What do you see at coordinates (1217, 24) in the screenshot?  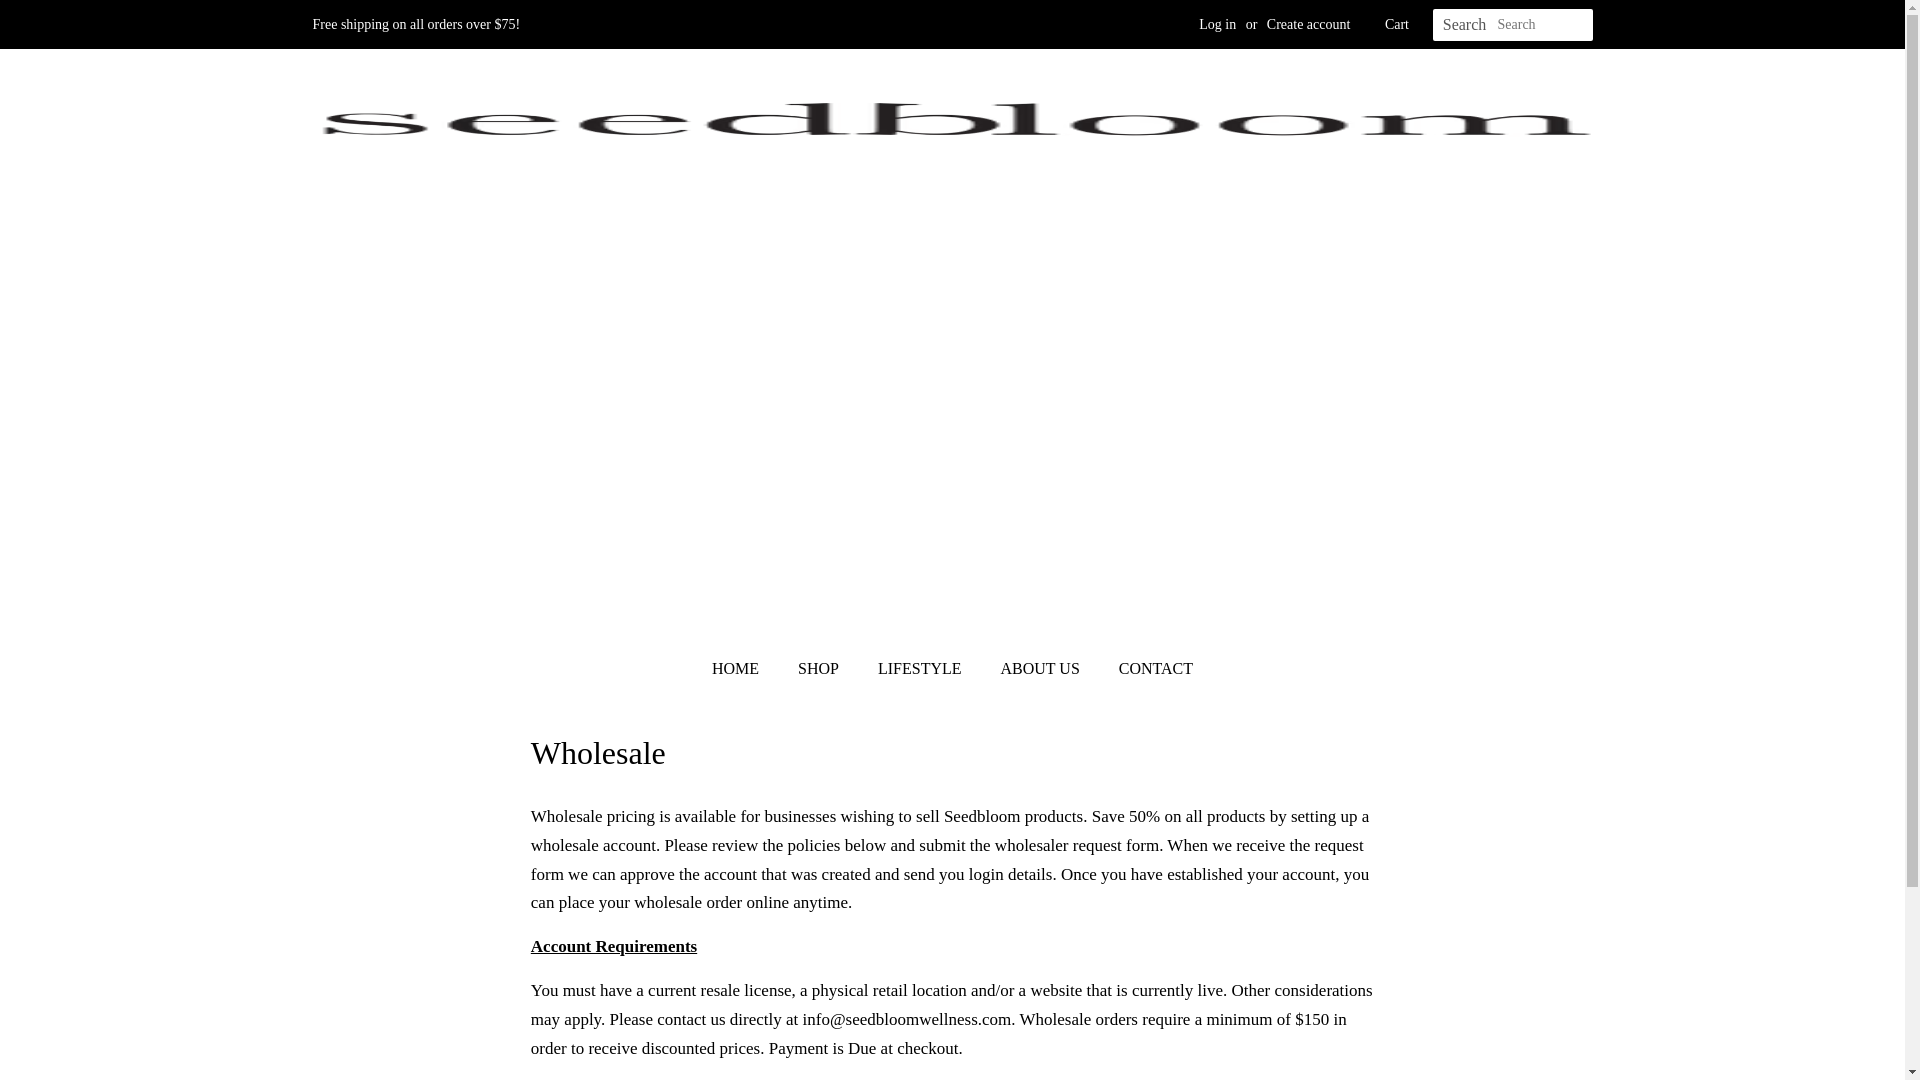 I see `Log in` at bounding box center [1217, 24].